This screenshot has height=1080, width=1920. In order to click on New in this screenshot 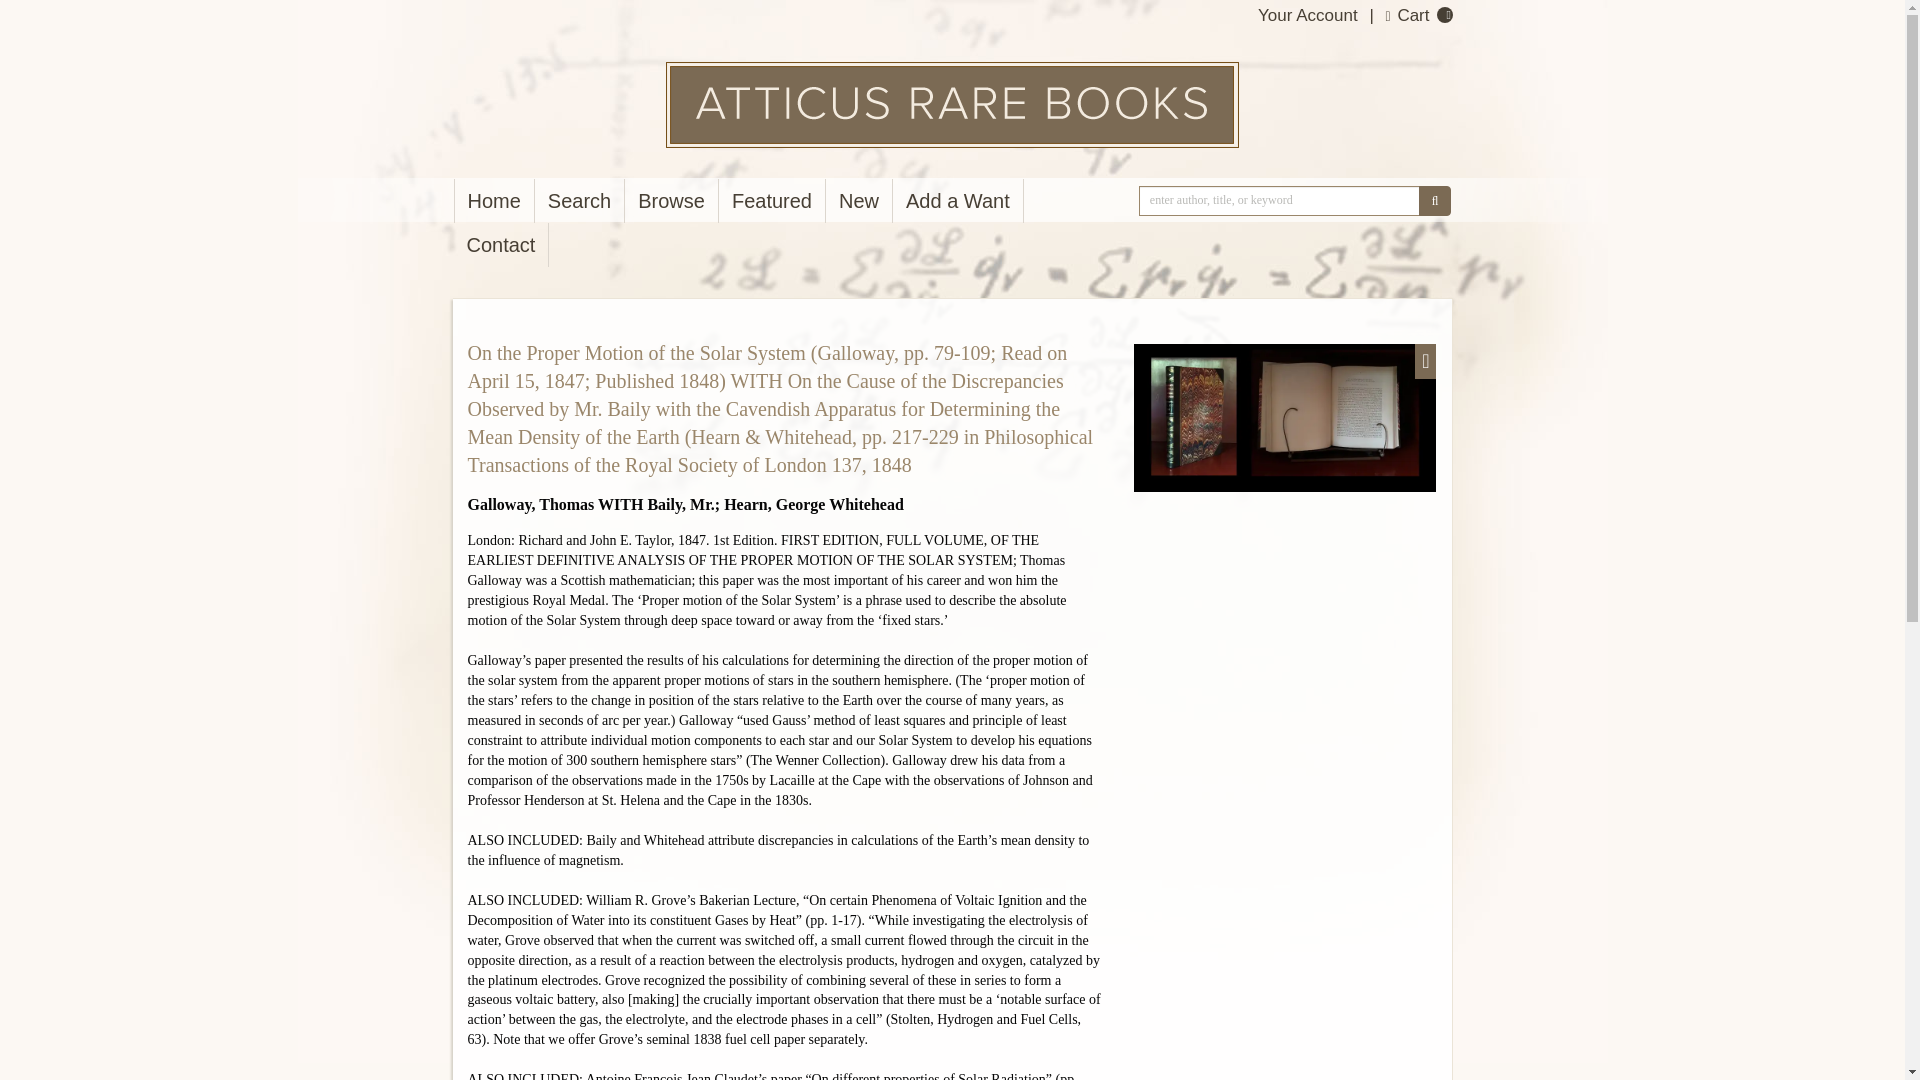, I will do `click(858, 200)`.